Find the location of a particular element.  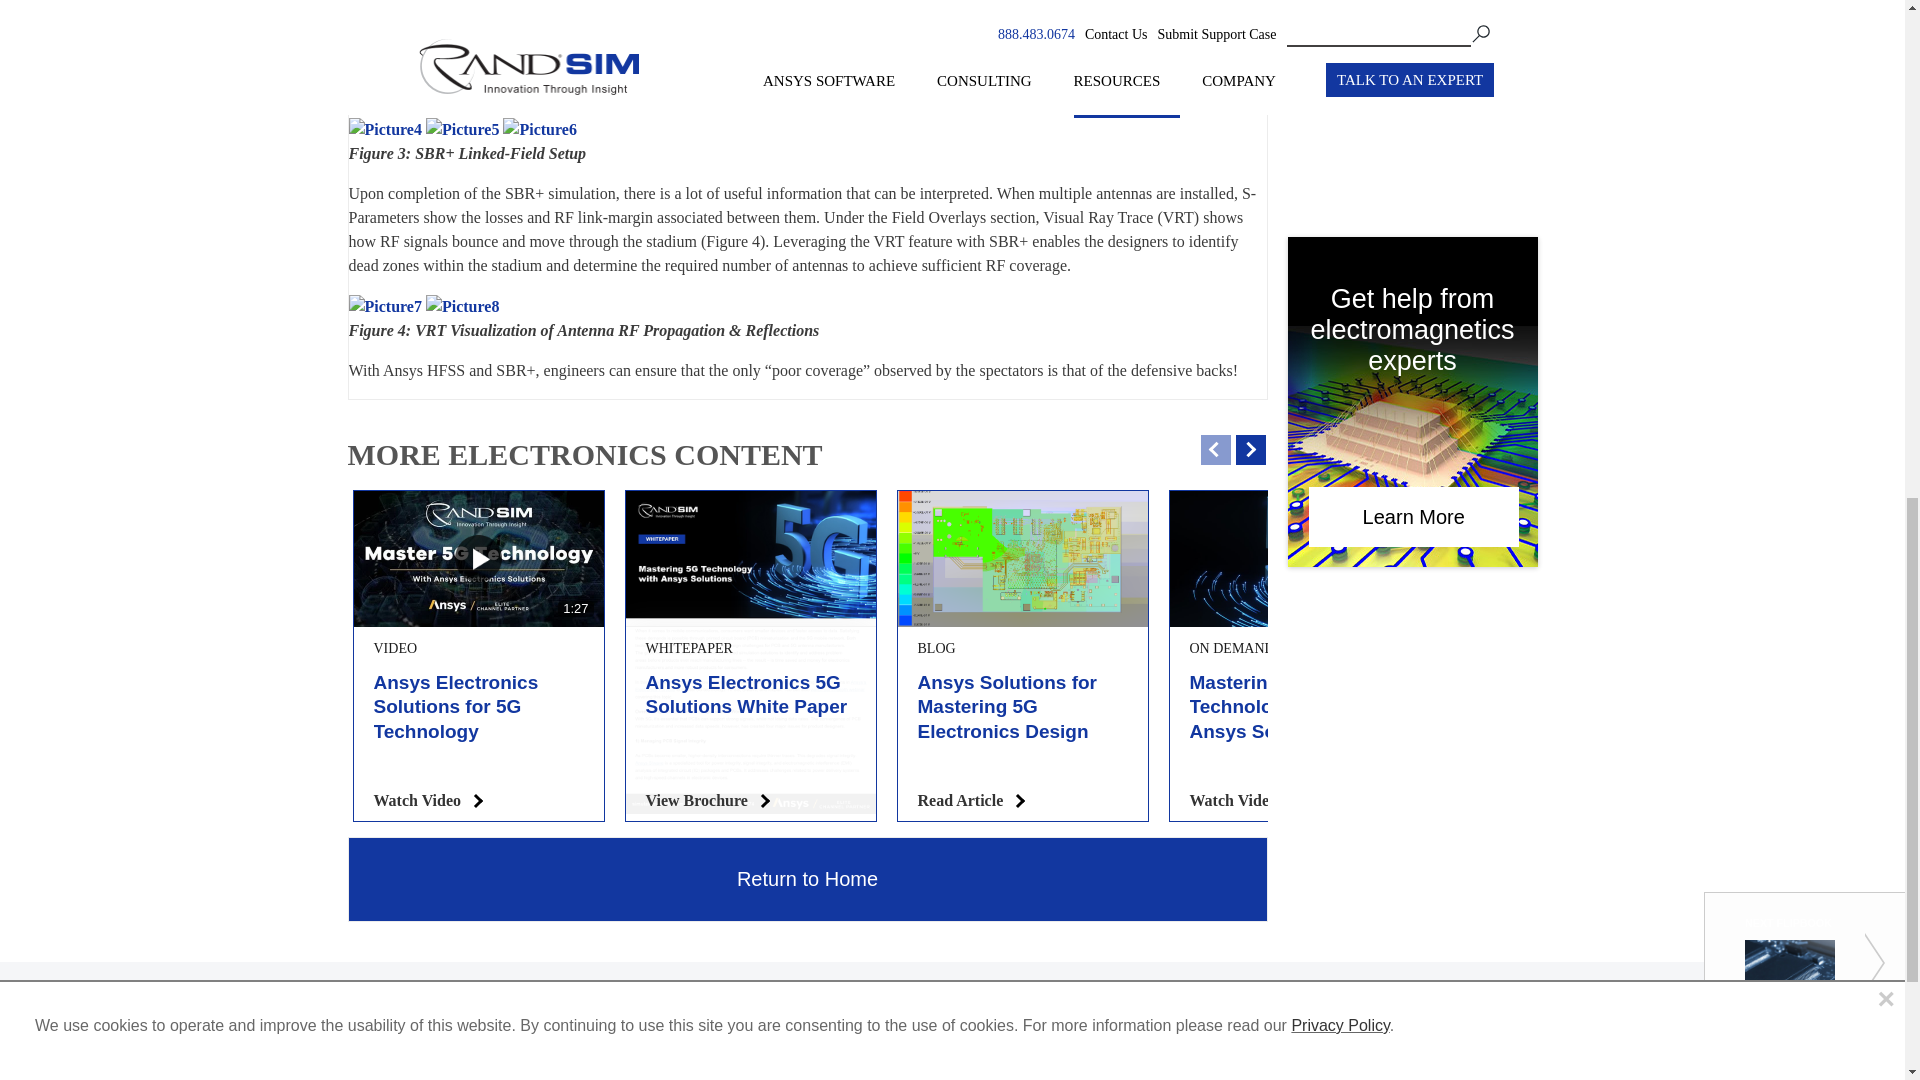

Picture5 is located at coordinates (462, 129).